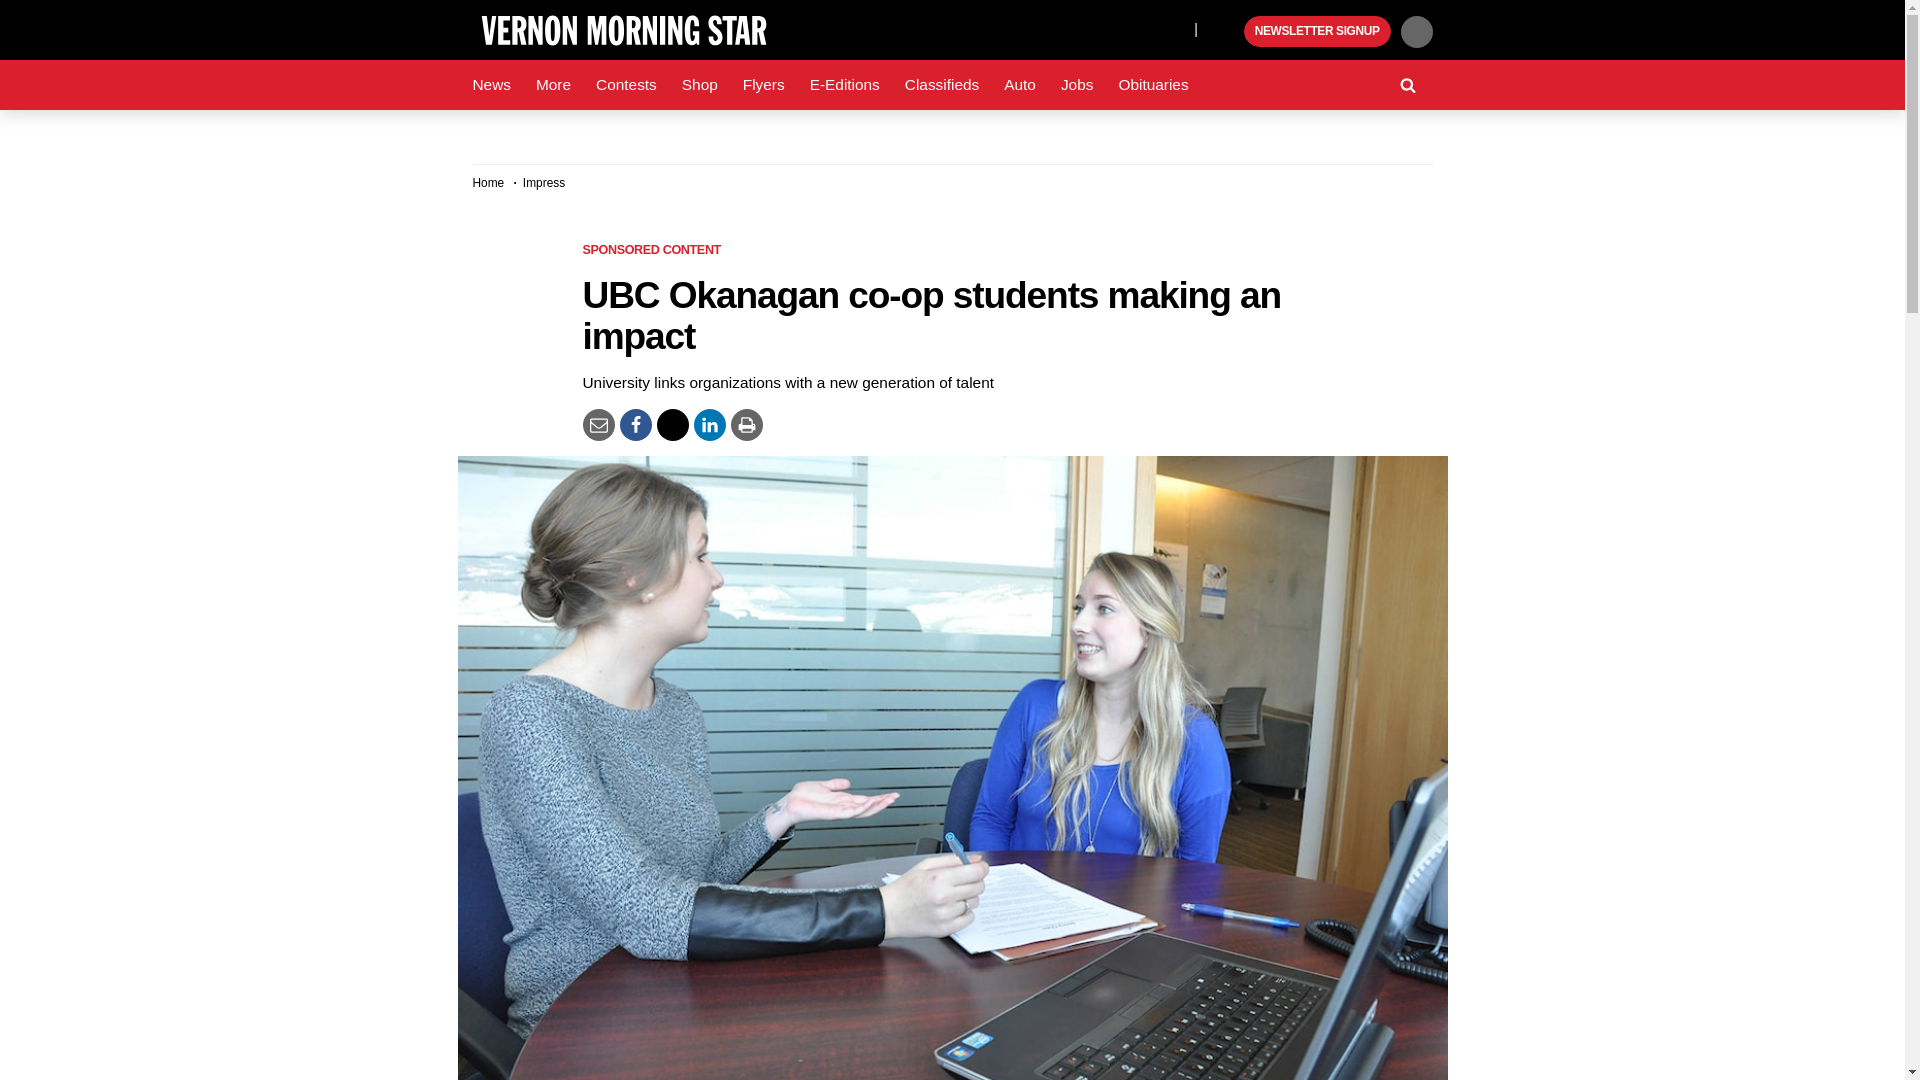 The width and height of the screenshot is (1920, 1080). Describe the element at coordinates (491, 85) in the screenshot. I see `News` at that location.